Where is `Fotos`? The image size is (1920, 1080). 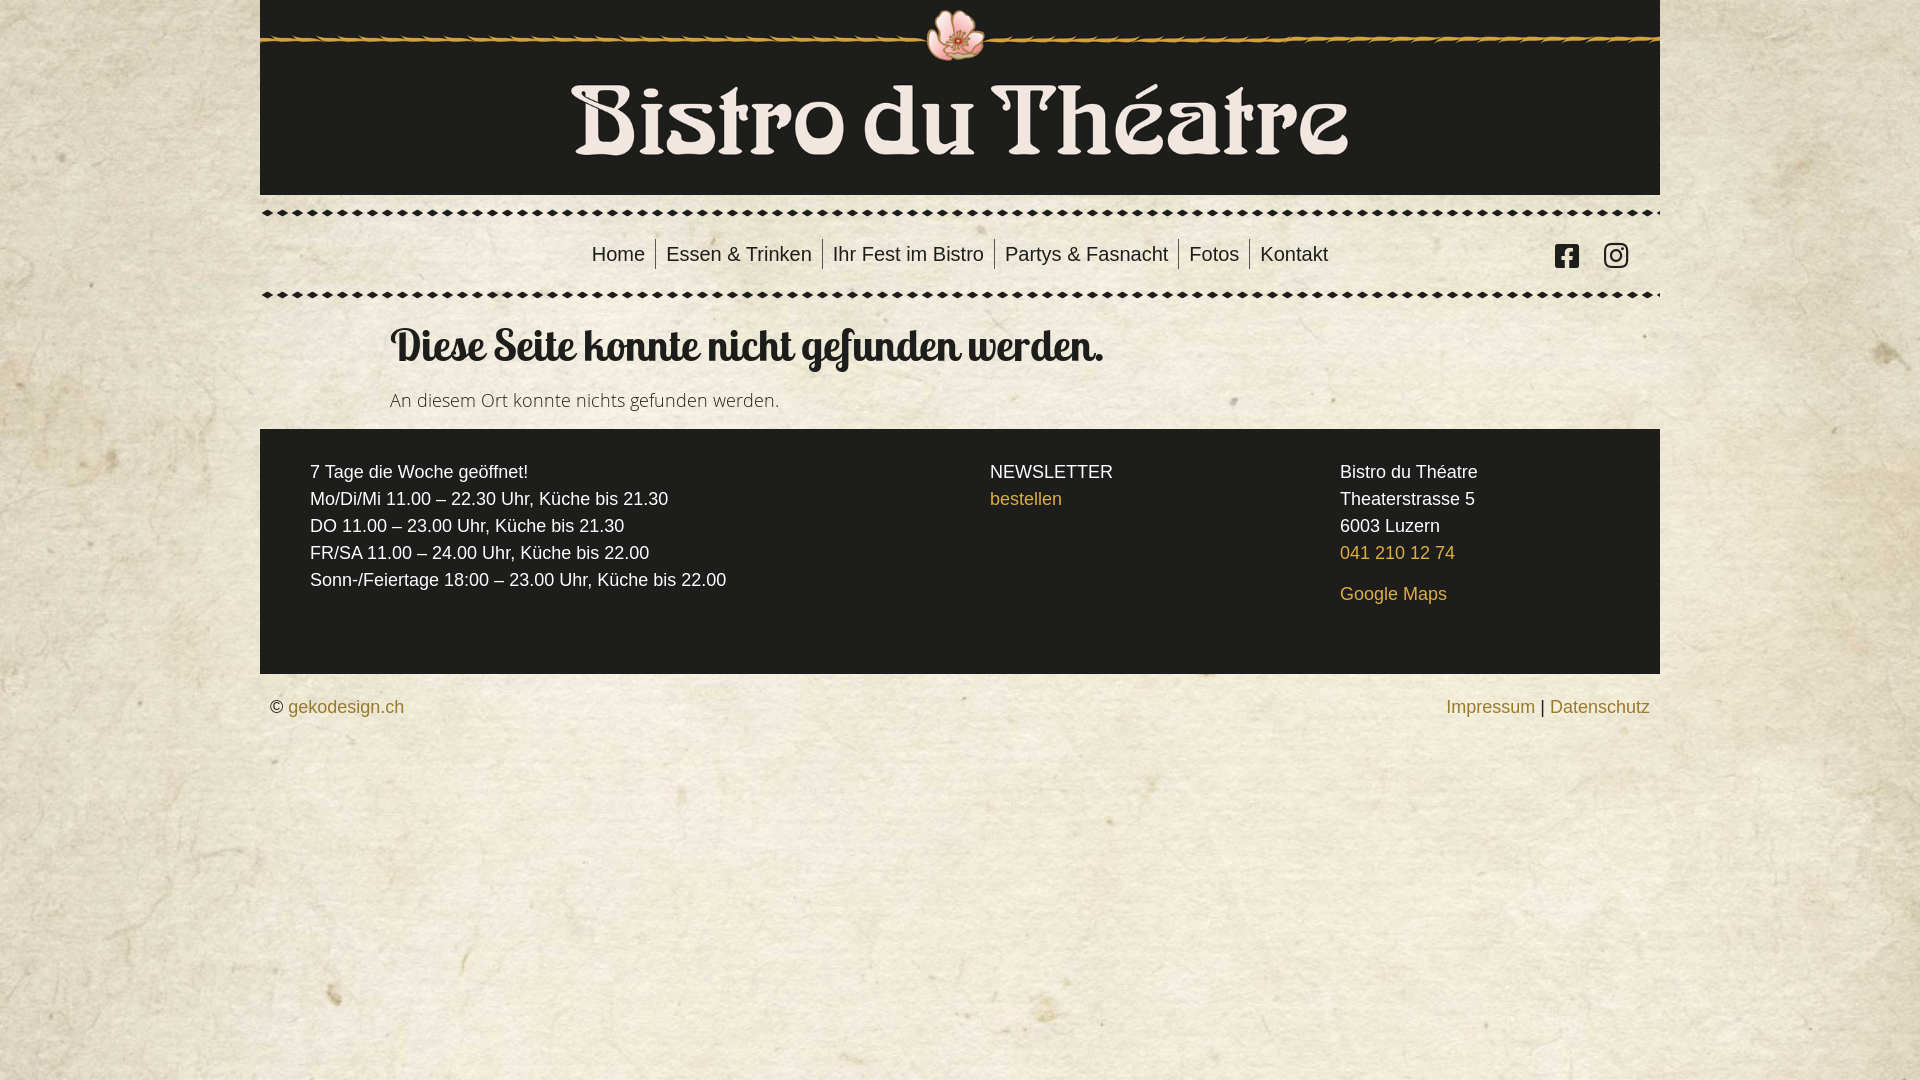 Fotos is located at coordinates (1214, 254).